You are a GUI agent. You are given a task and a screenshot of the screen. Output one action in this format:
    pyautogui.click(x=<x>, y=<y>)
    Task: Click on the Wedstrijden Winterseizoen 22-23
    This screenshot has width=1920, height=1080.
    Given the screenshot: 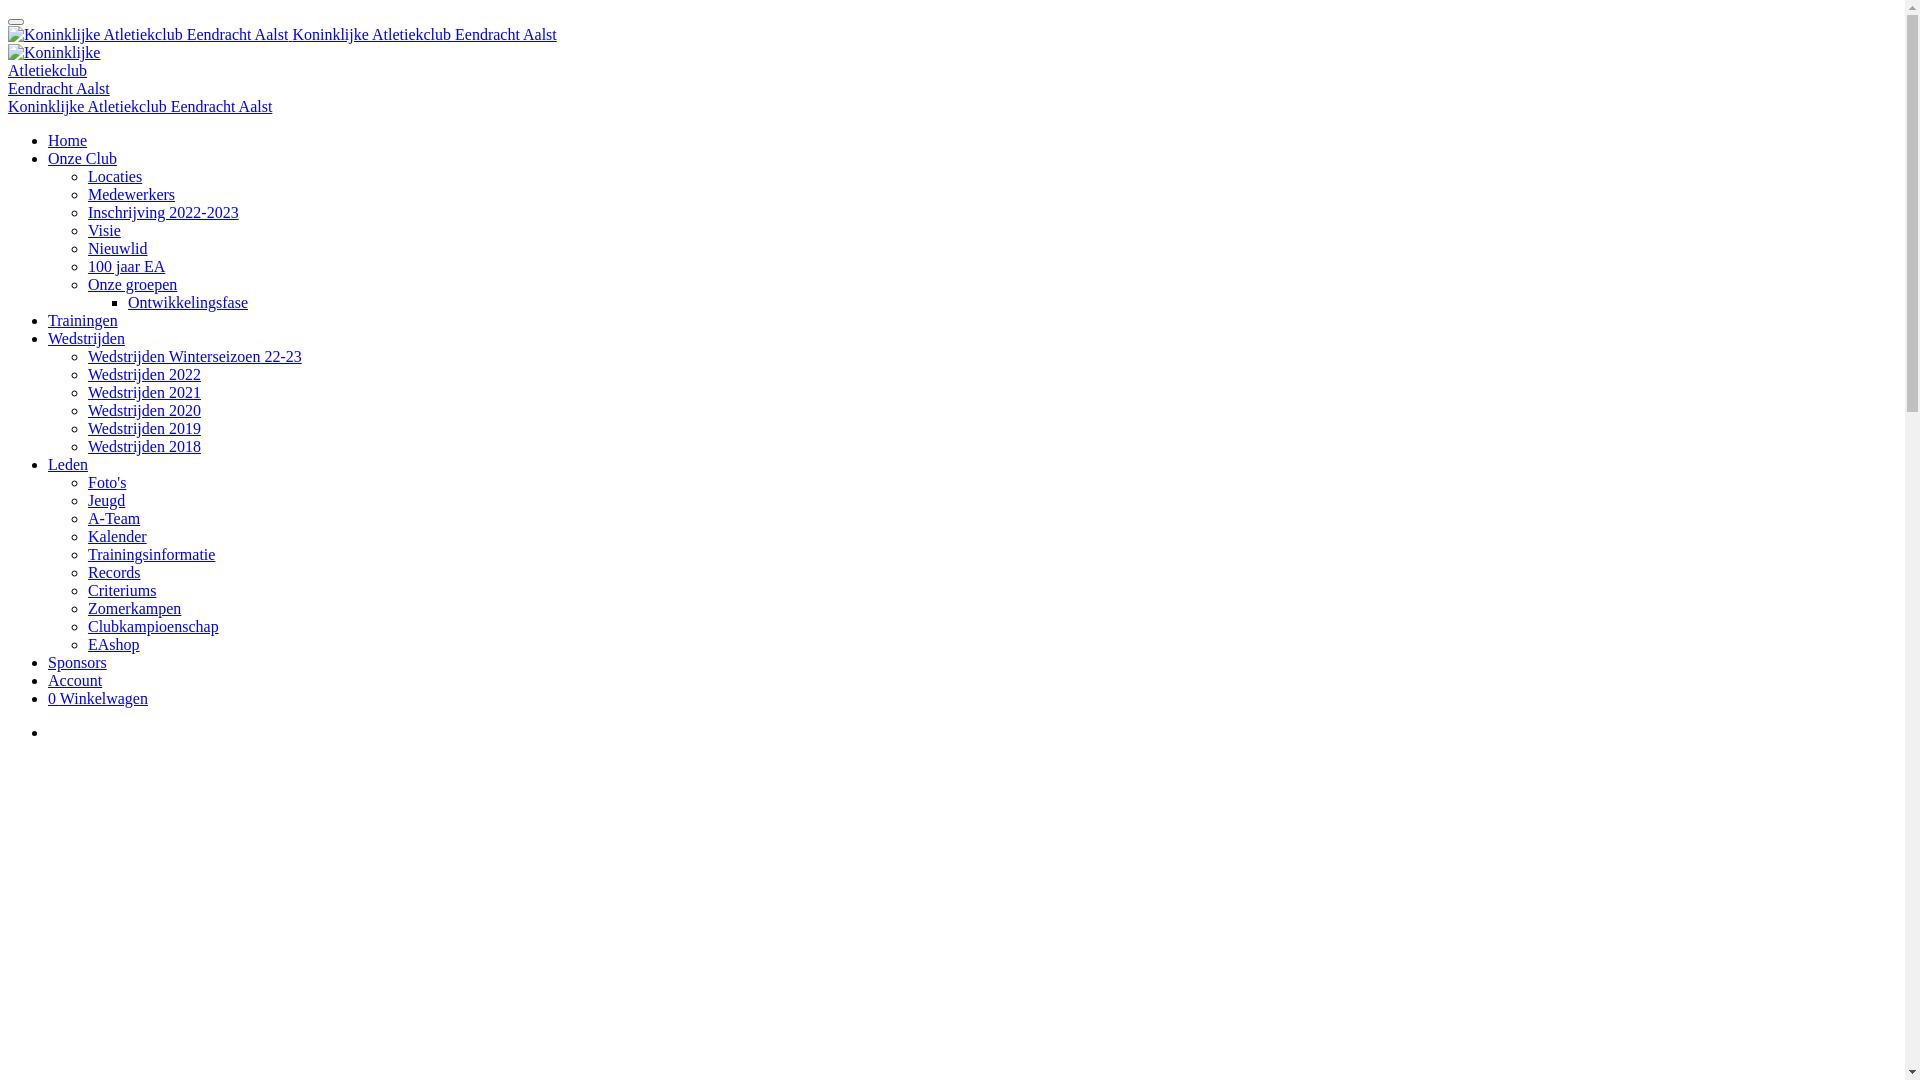 What is the action you would take?
    pyautogui.click(x=195, y=356)
    